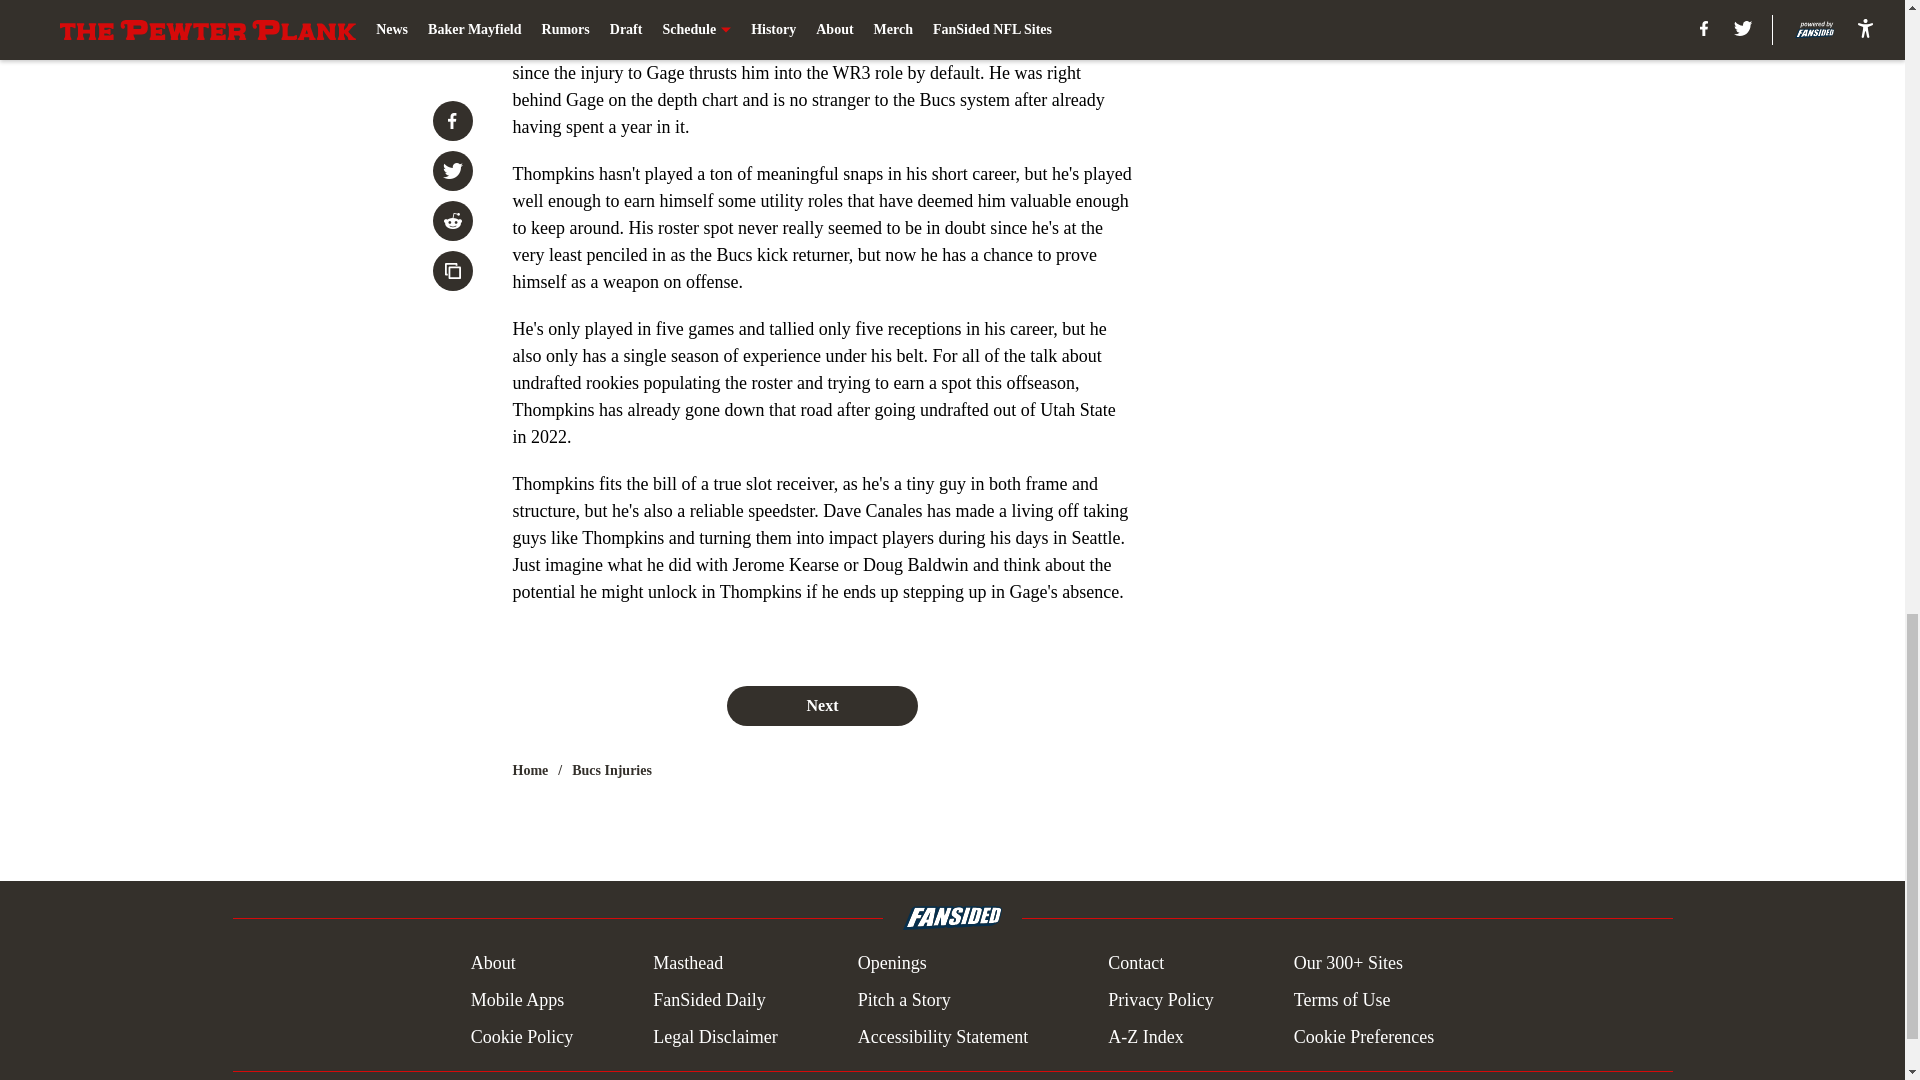  What do you see at coordinates (904, 1000) in the screenshot?
I see `Pitch a Story` at bounding box center [904, 1000].